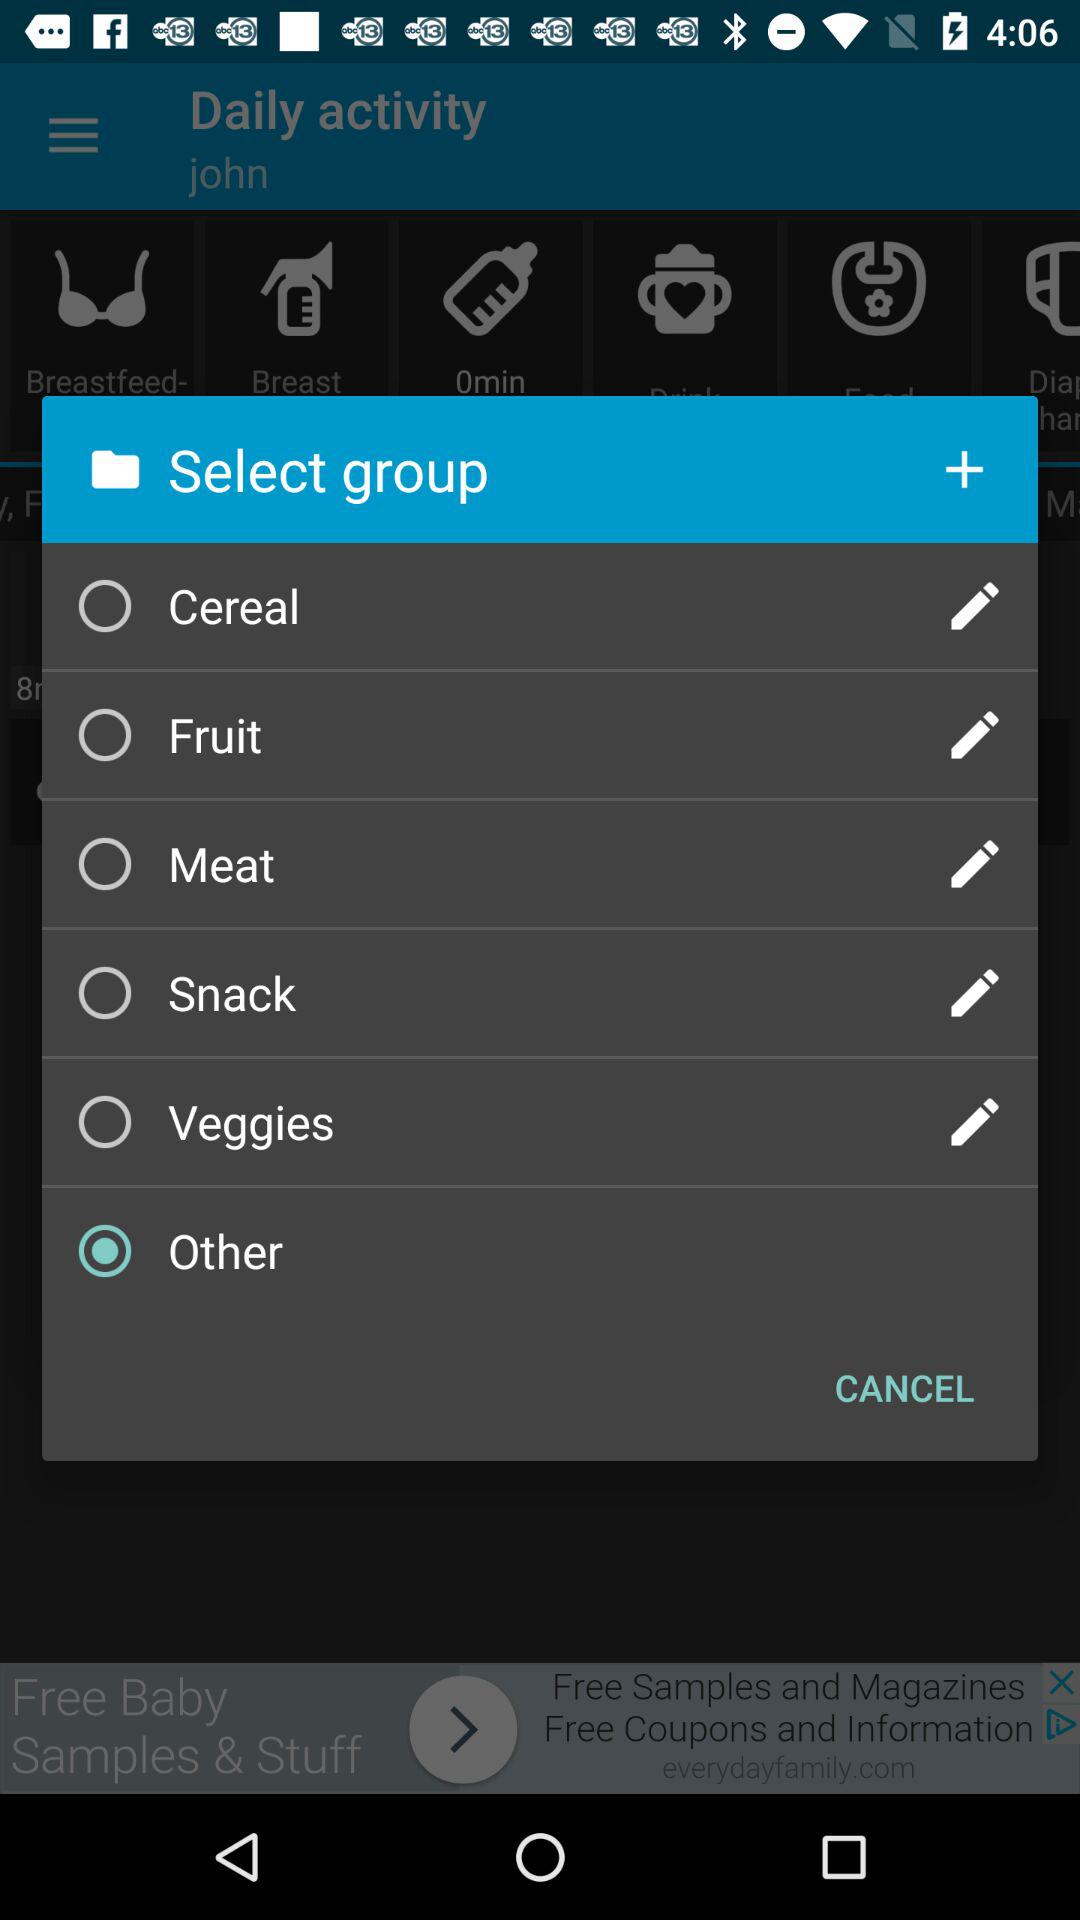 The image size is (1080, 1920). What do you see at coordinates (975, 864) in the screenshot?
I see `log what meat is eaten` at bounding box center [975, 864].